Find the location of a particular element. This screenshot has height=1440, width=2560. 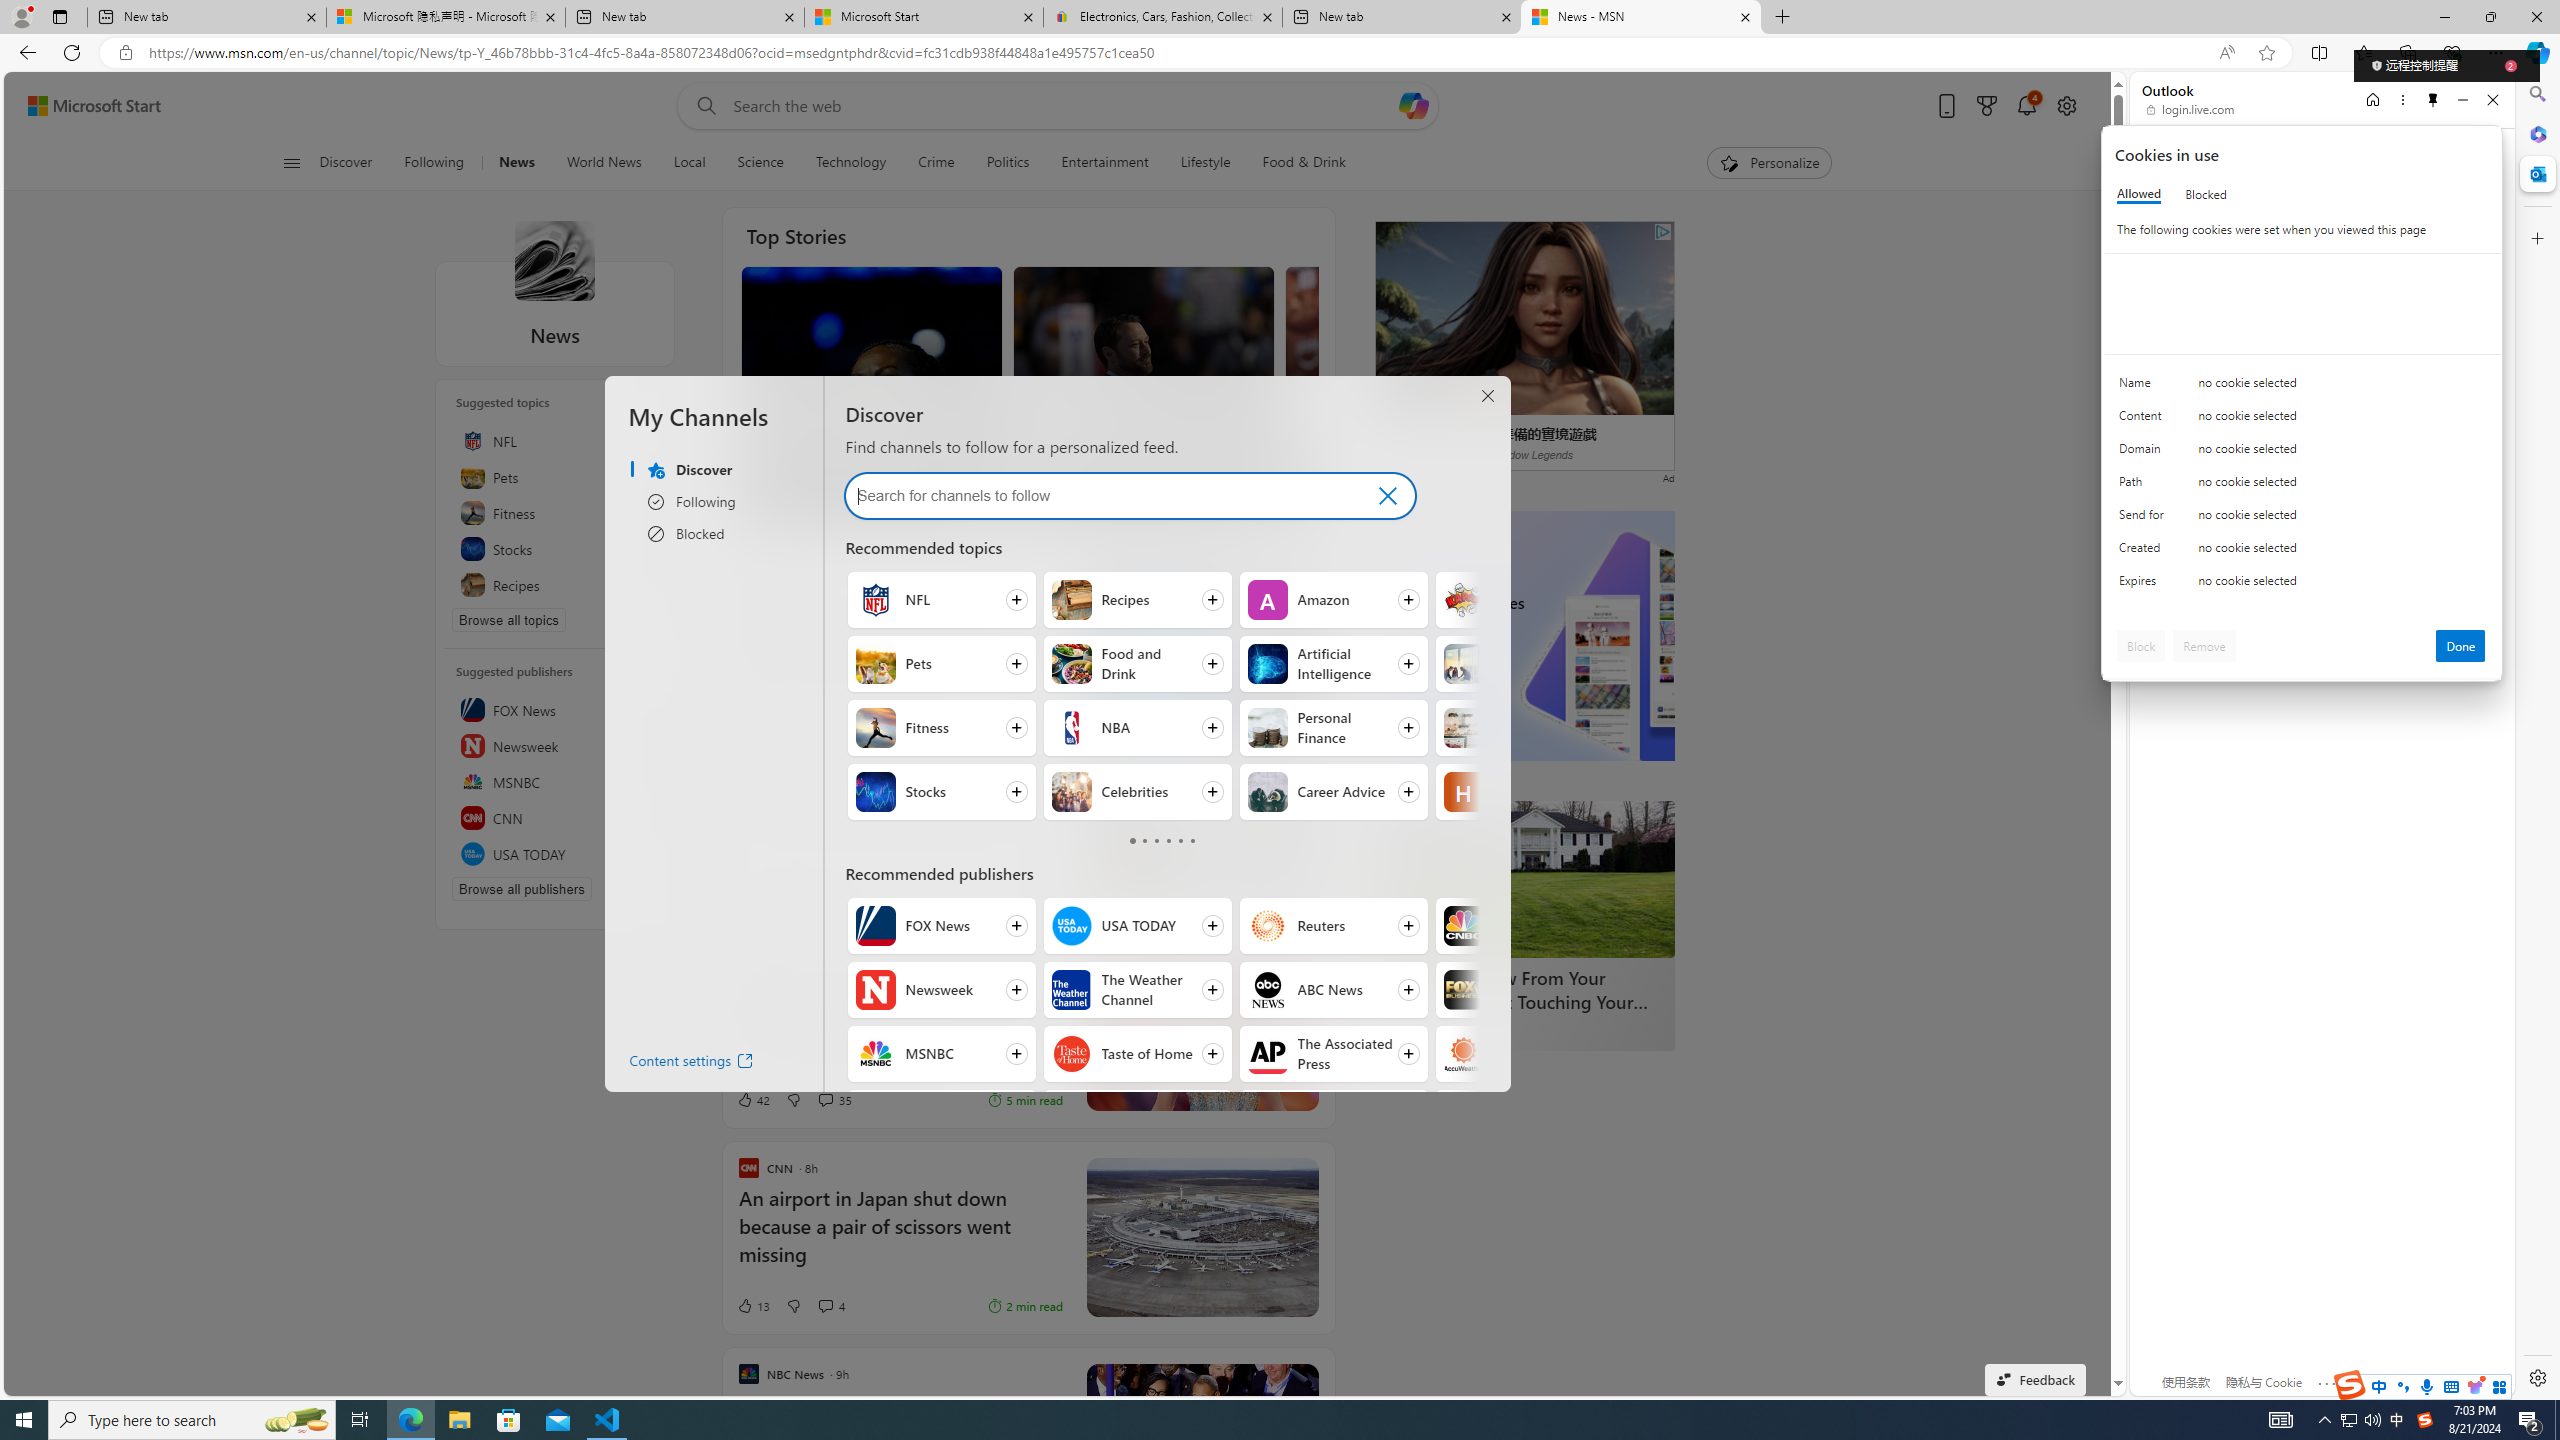

Follow FOX News is located at coordinates (942, 926).